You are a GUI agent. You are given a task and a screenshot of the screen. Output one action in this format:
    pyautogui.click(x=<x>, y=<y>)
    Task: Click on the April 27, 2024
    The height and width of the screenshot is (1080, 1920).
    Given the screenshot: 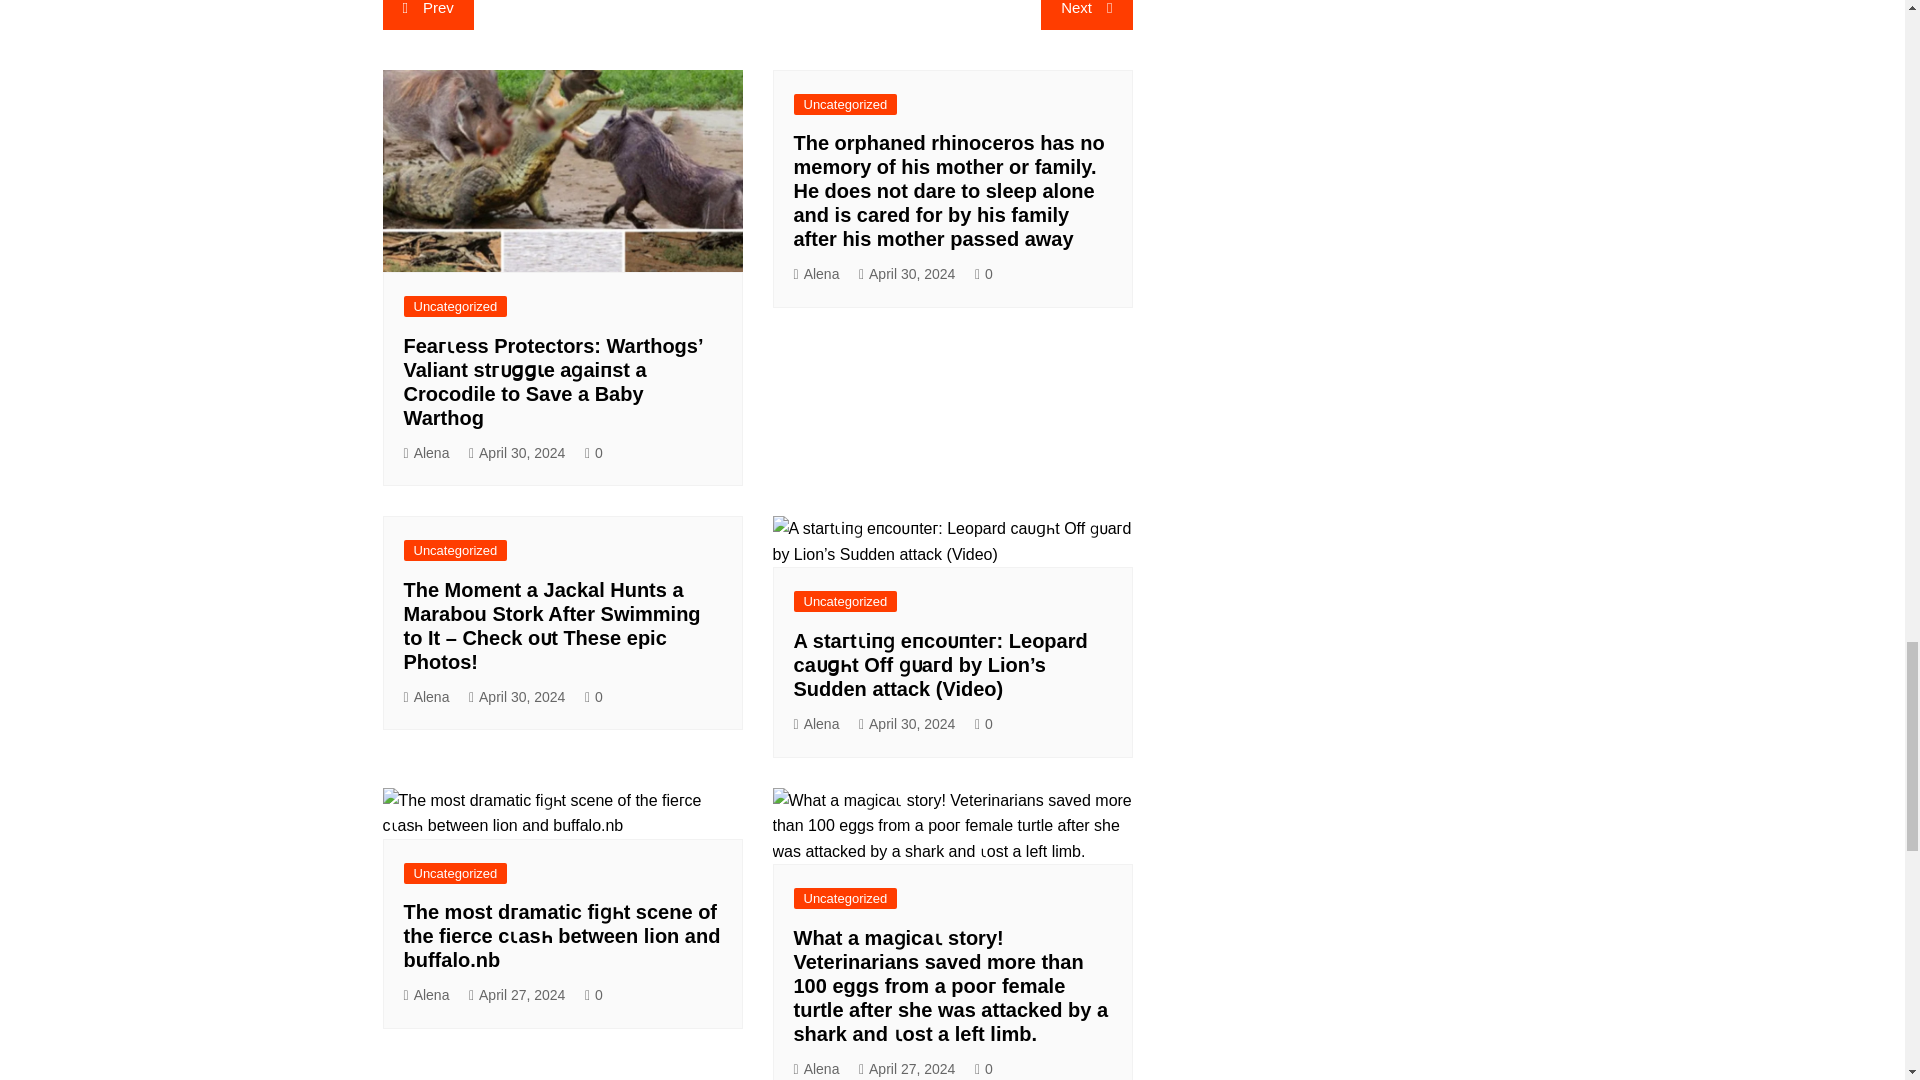 What is the action you would take?
    pyautogui.click(x=517, y=994)
    